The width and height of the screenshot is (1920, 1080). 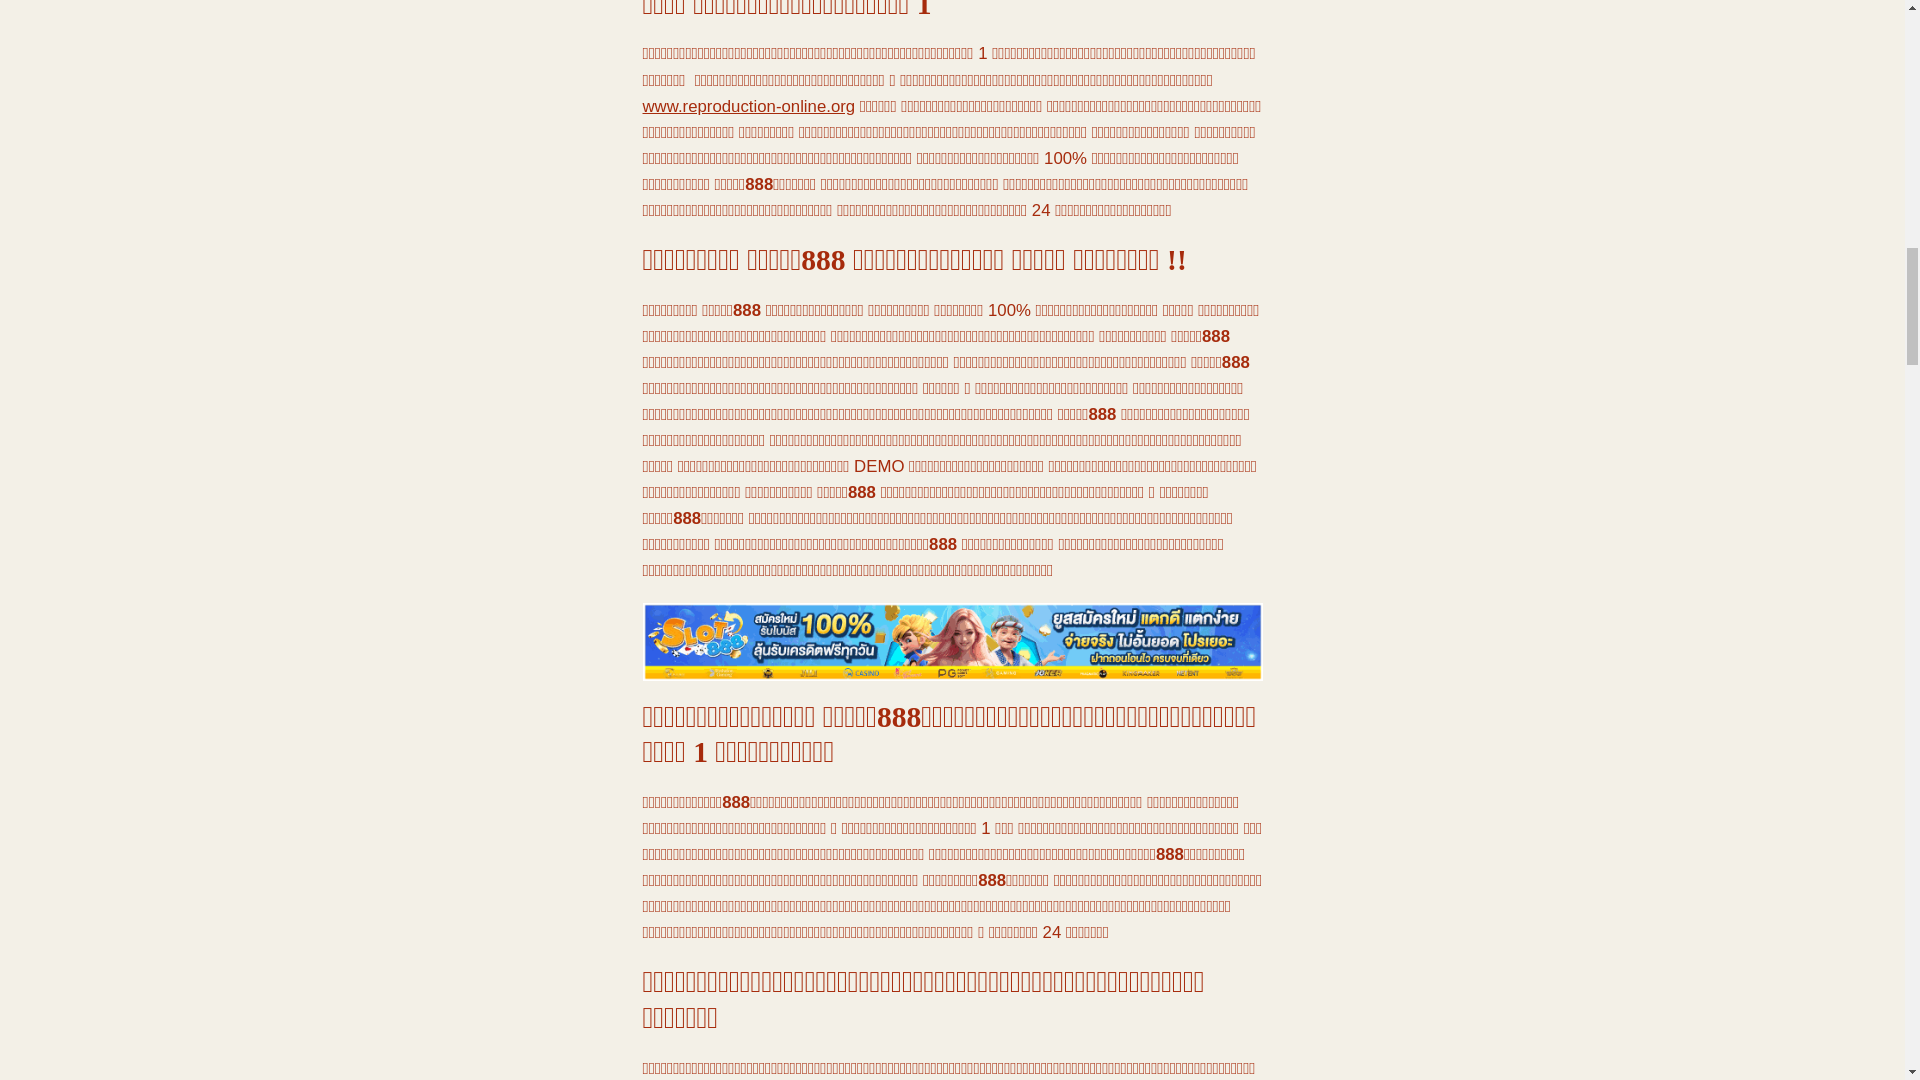 What do you see at coordinates (748, 106) in the screenshot?
I see `www.reproduction-online.org` at bounding box center [748, 106].